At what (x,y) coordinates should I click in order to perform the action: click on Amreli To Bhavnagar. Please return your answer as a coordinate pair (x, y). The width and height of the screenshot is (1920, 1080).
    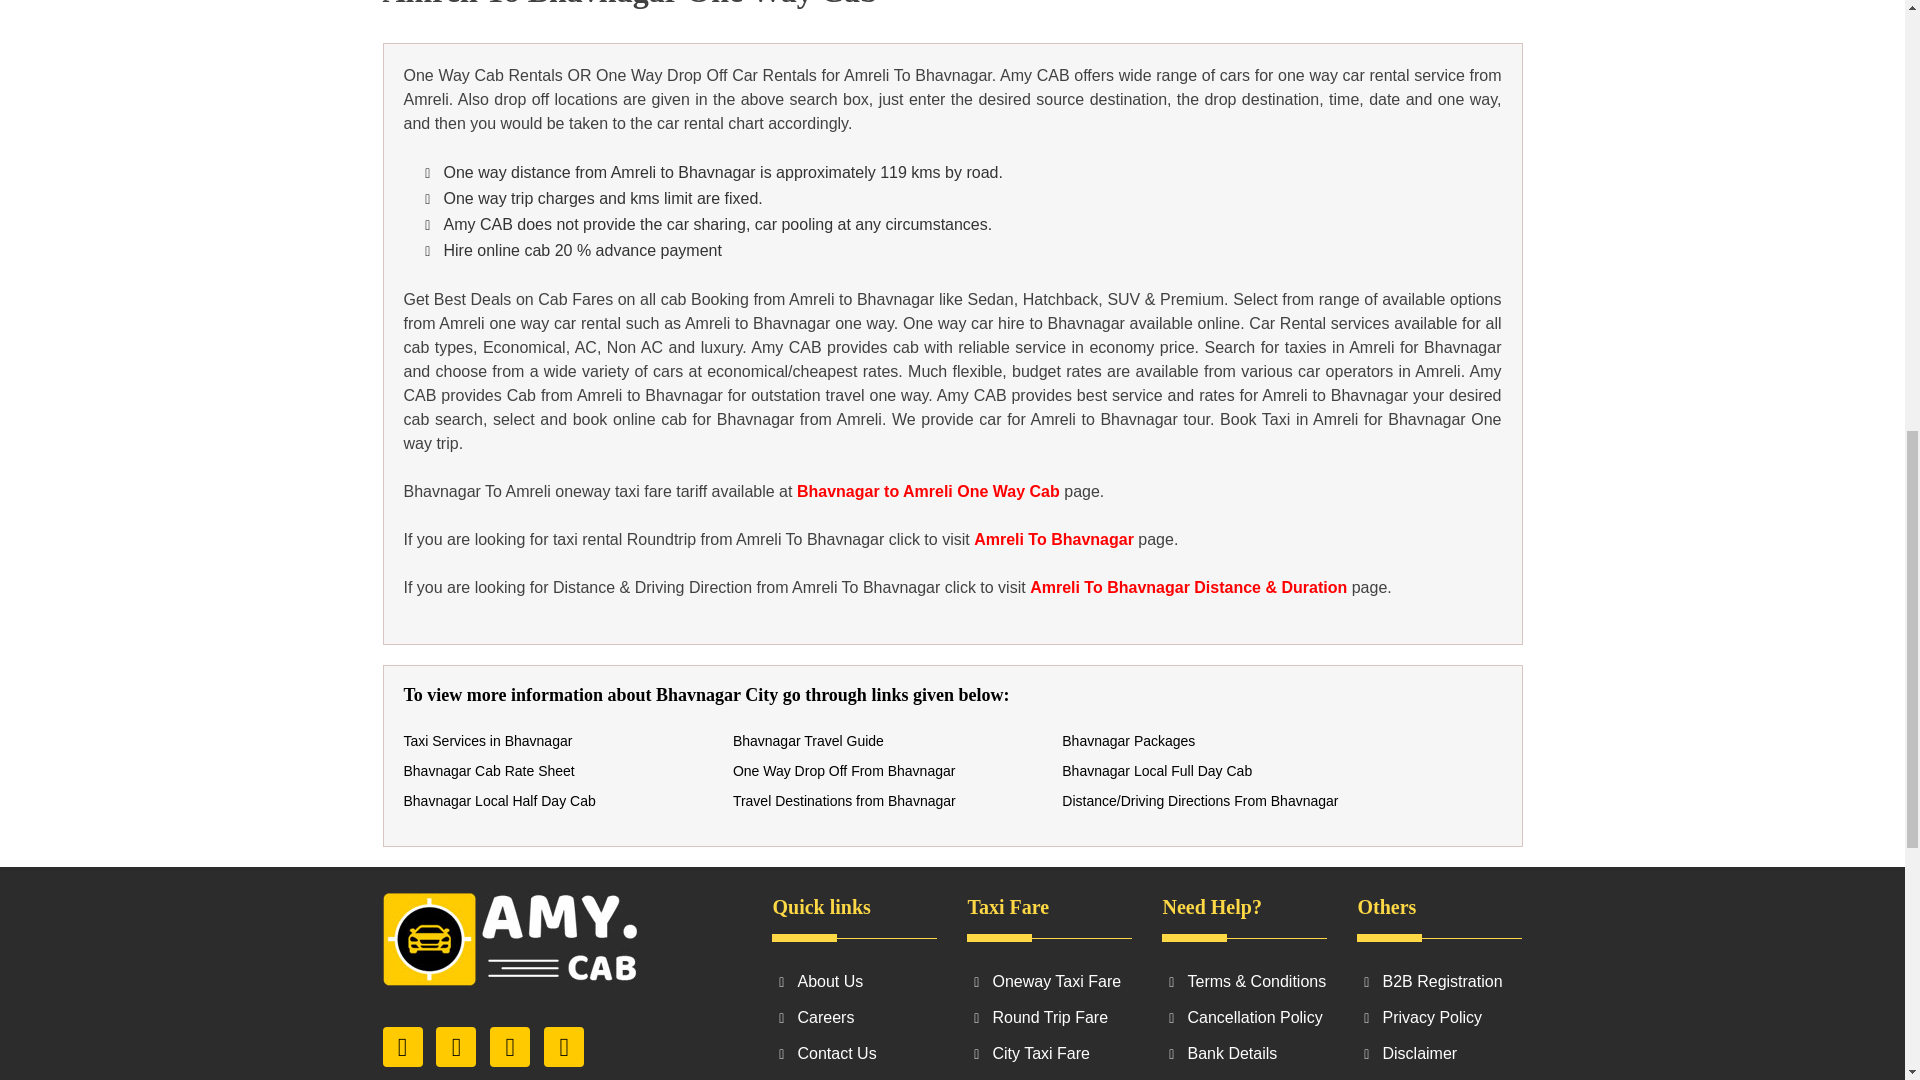
    Looking at the image, I should click on (1054, 539).